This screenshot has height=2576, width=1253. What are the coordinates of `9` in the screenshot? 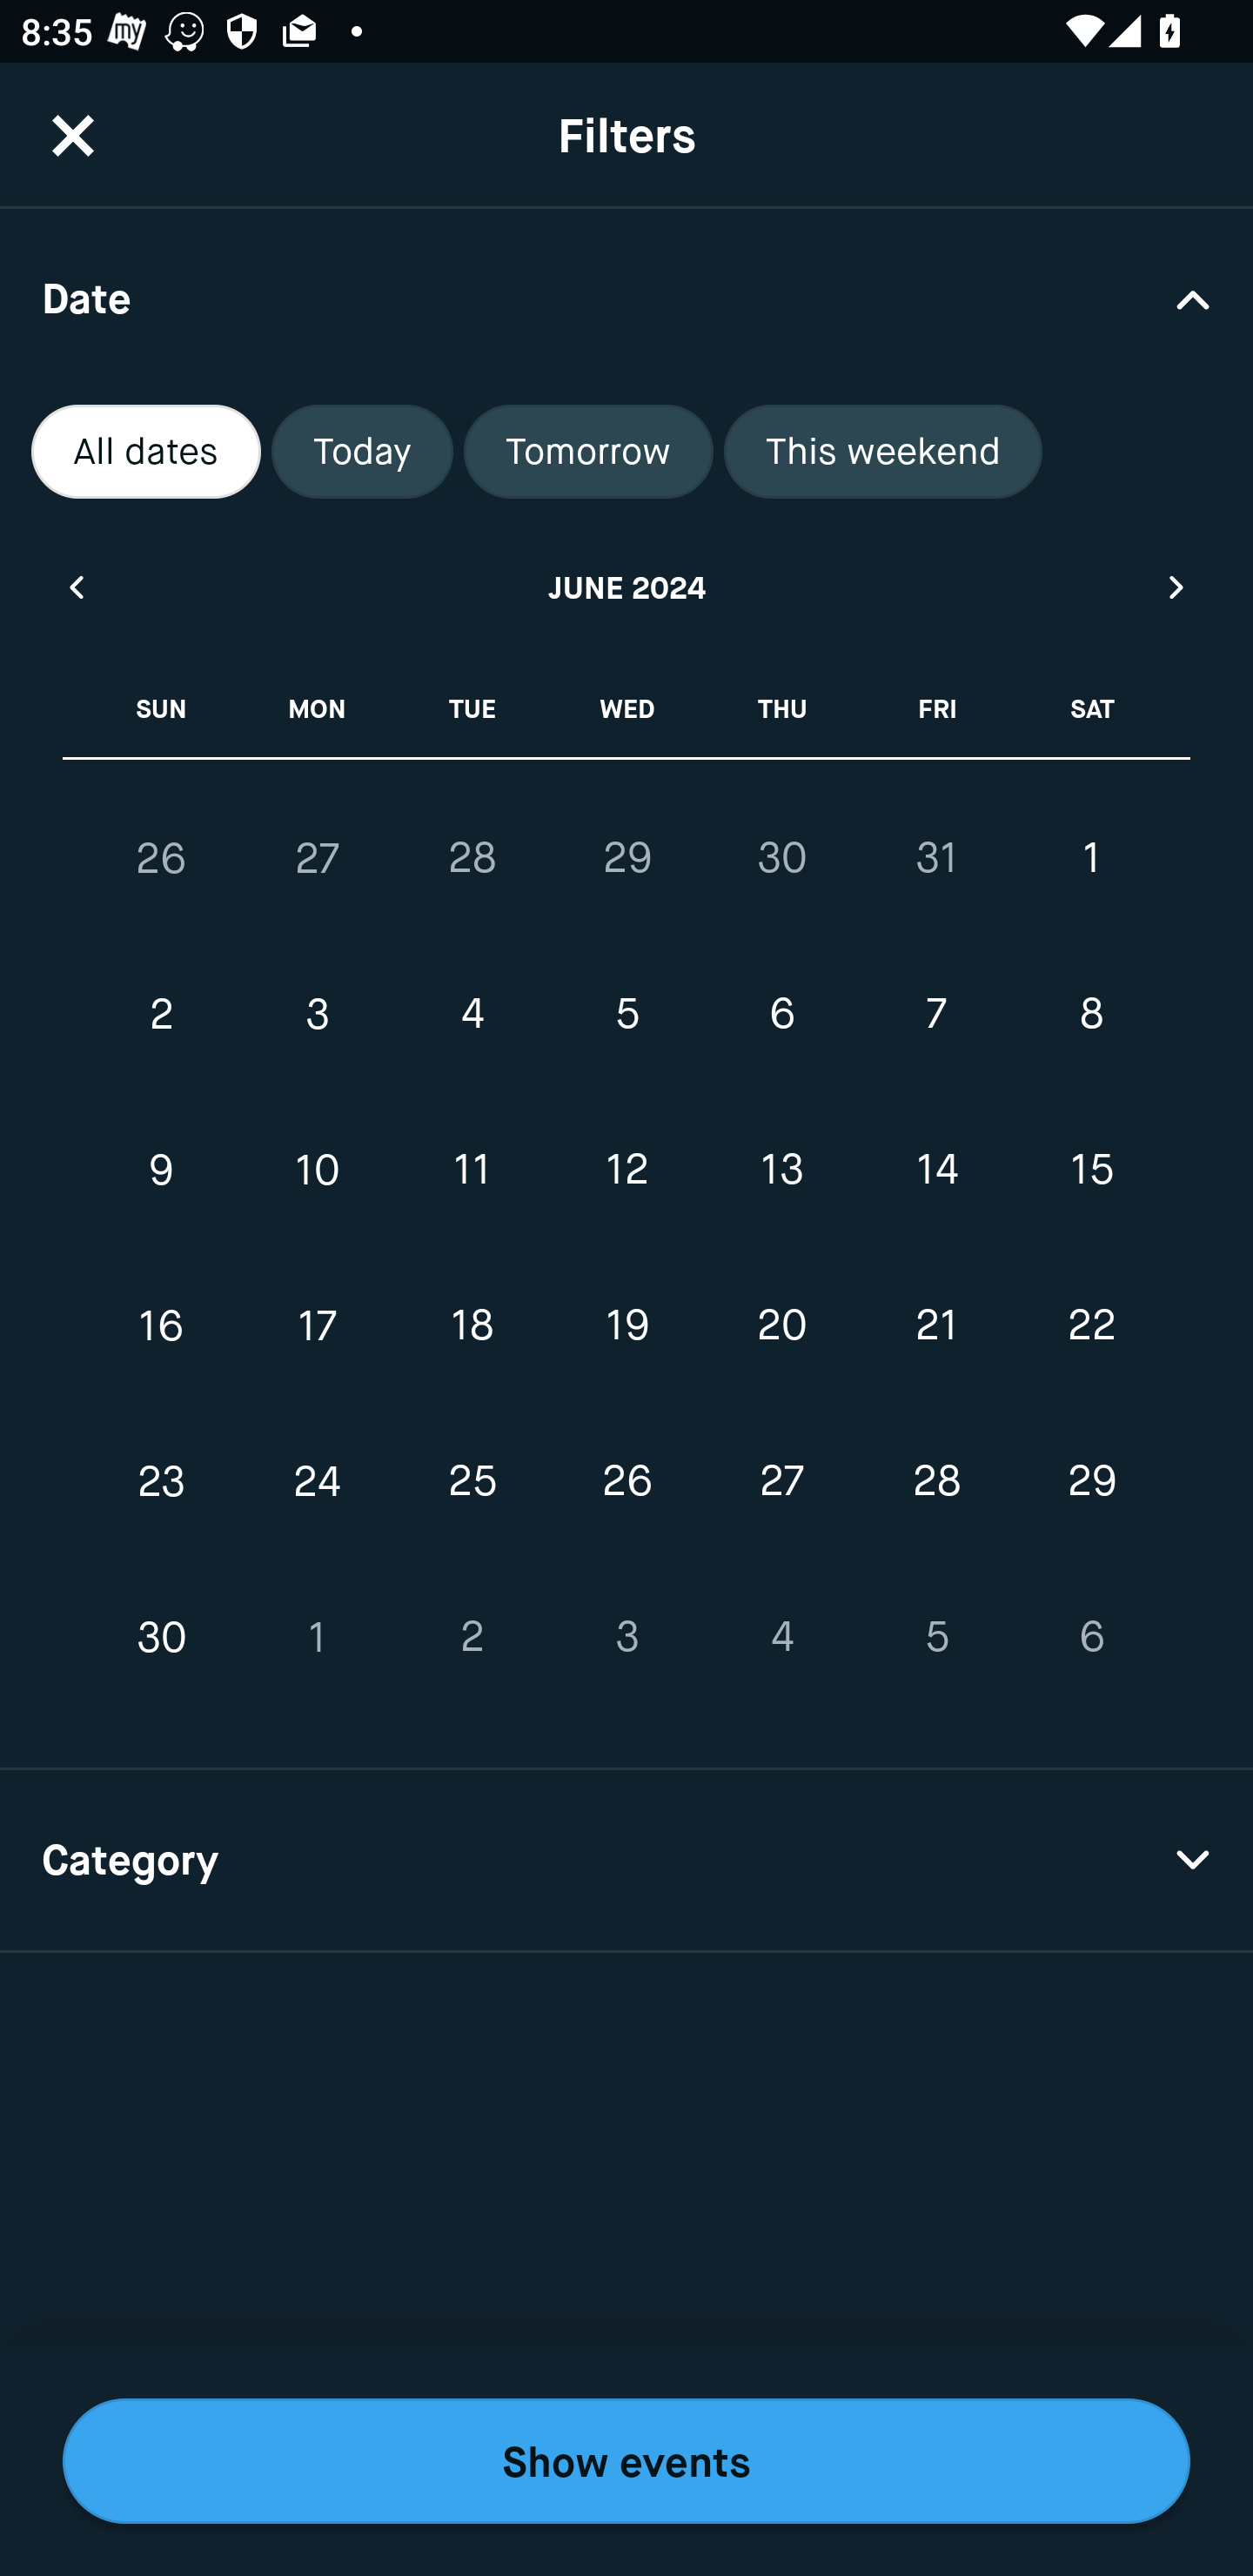 It's located at (162, 1170).